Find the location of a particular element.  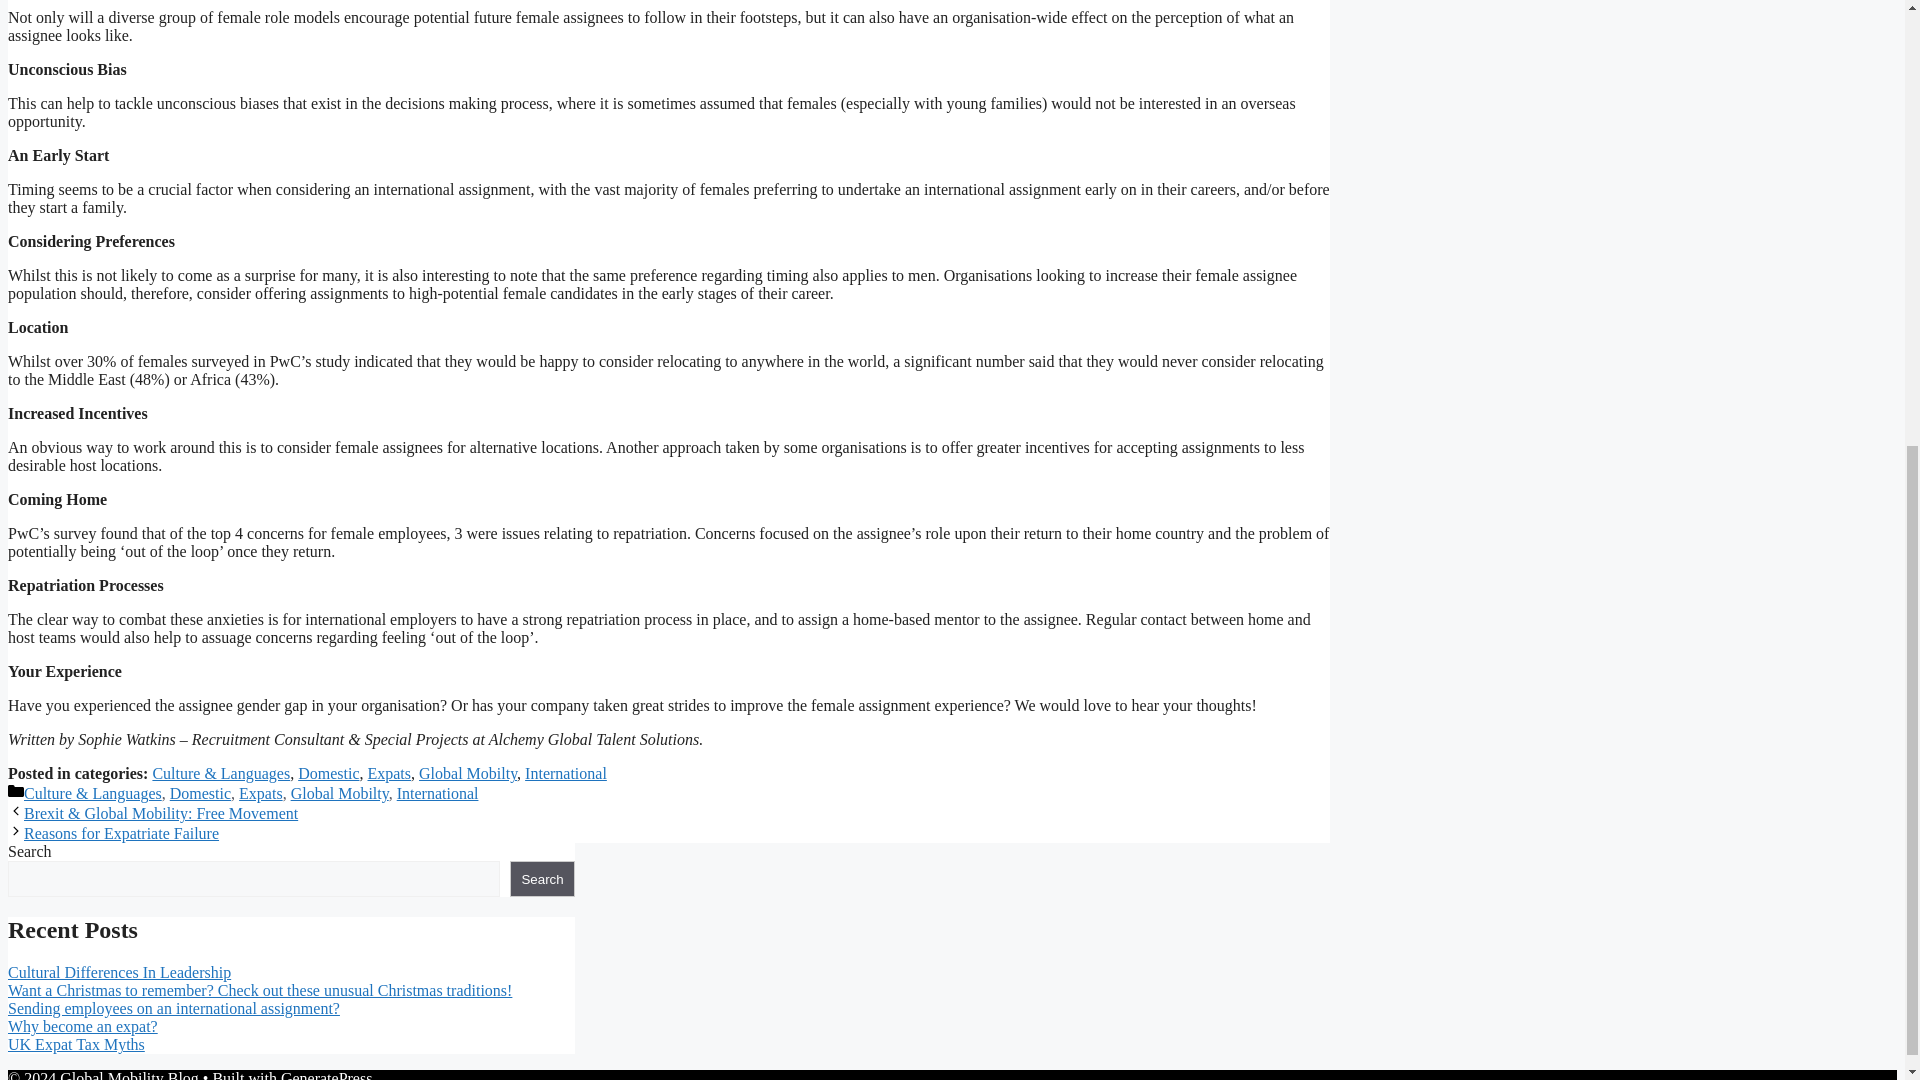

Expats is located at coordinates (388, 772).